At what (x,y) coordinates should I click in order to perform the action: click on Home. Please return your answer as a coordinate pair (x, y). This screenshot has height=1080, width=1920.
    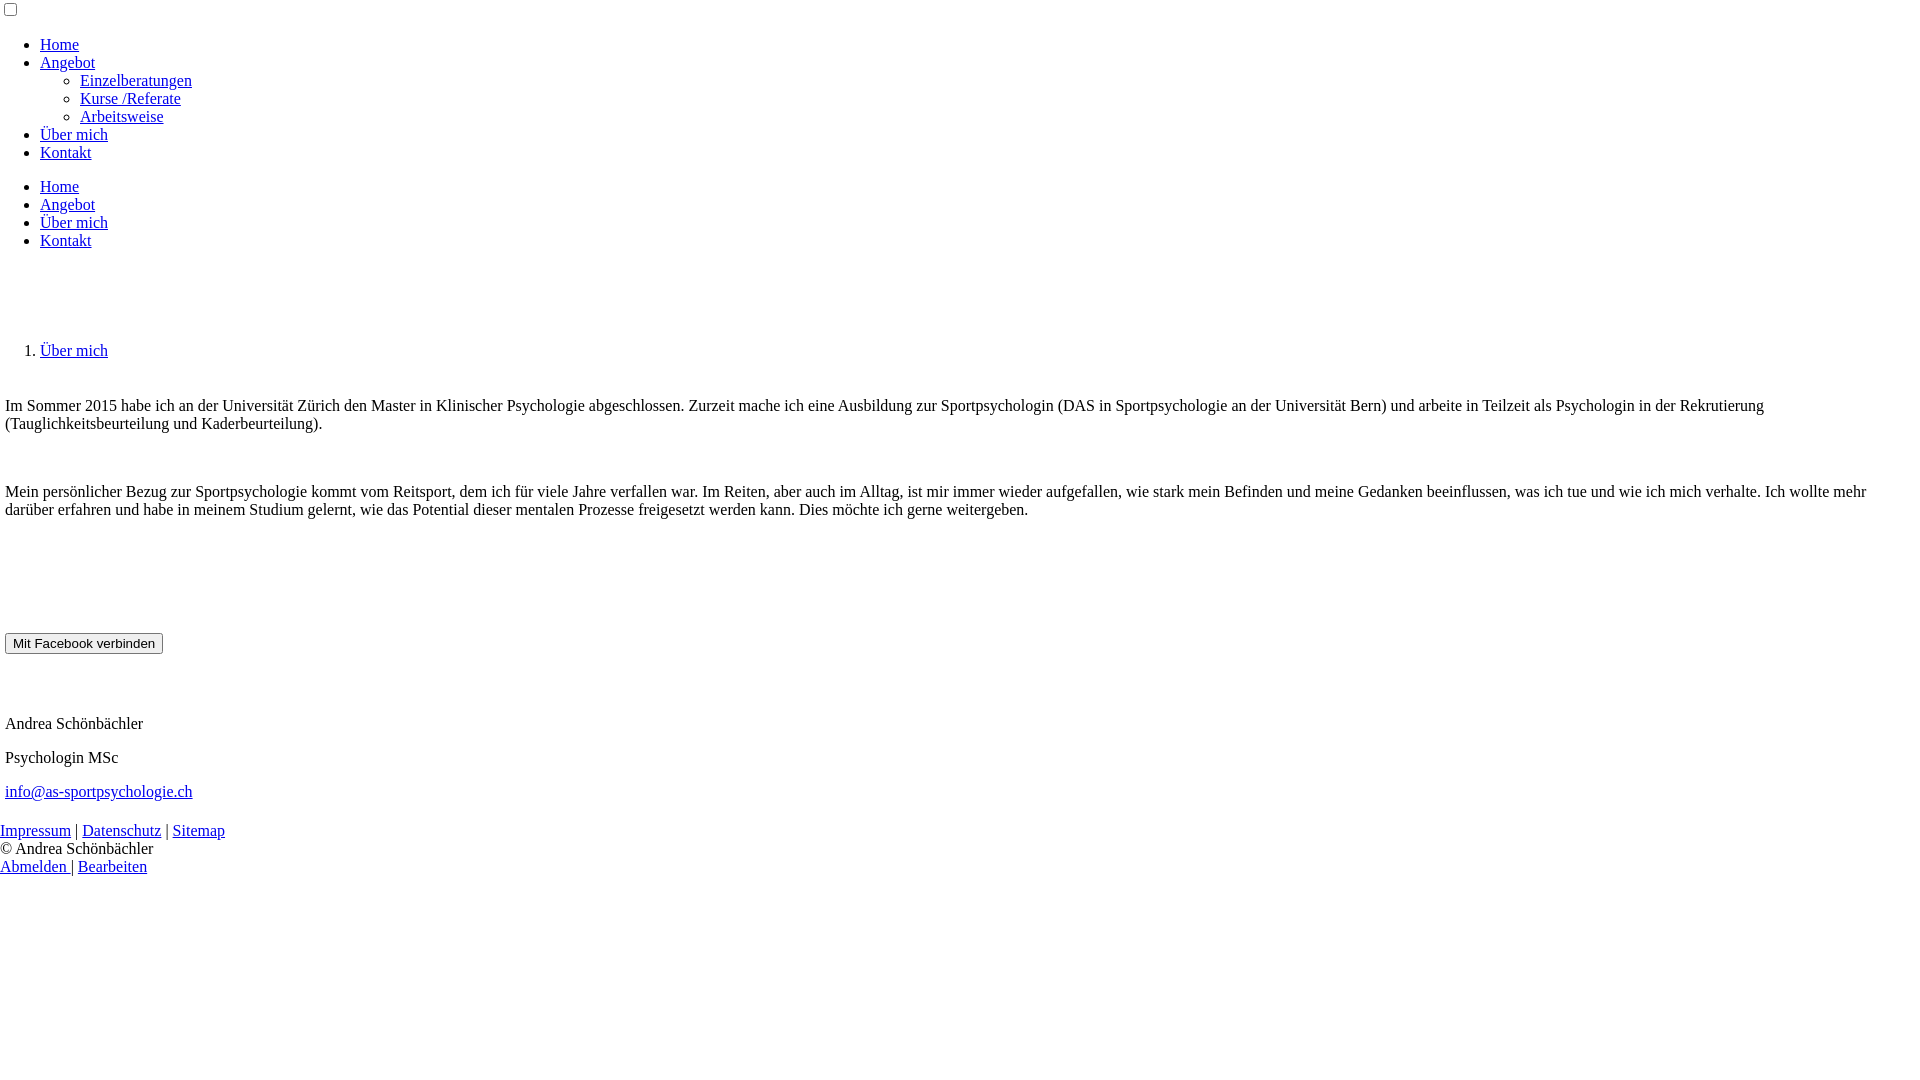
    Looking at the image, I should click on (60, 44).